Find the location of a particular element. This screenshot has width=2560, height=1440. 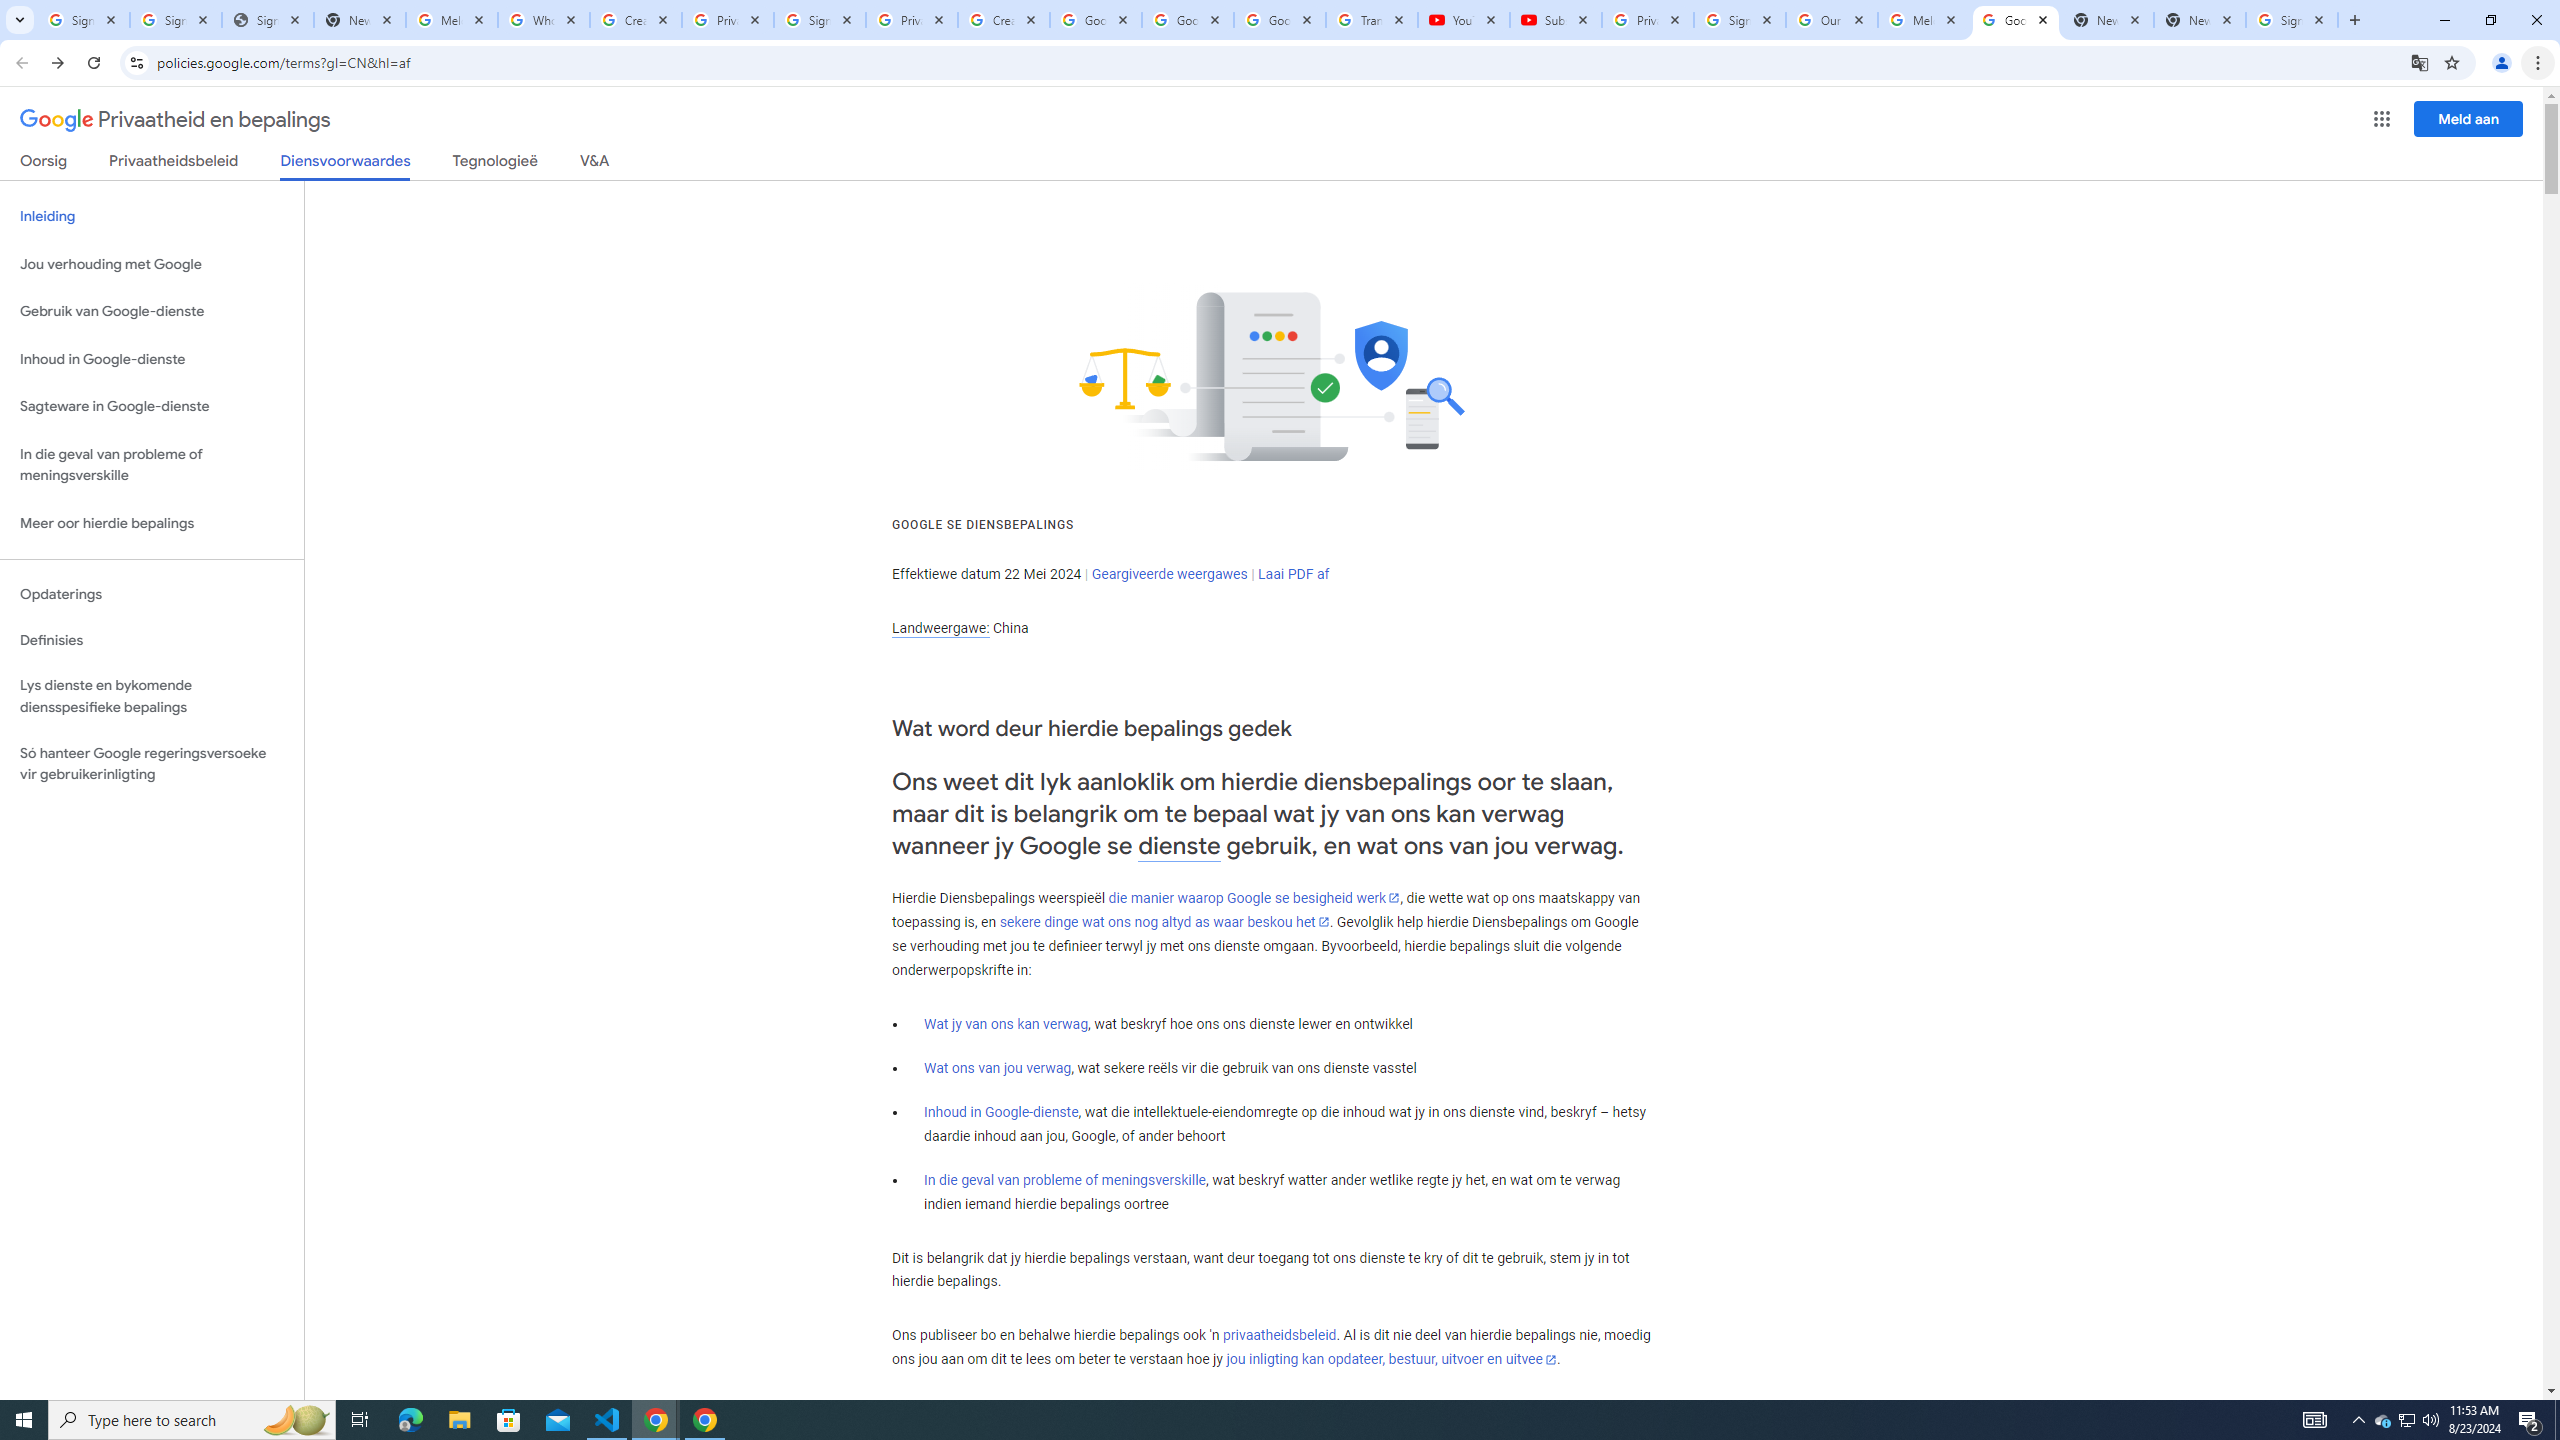

Oorsig is located at coordinates (44, 164).